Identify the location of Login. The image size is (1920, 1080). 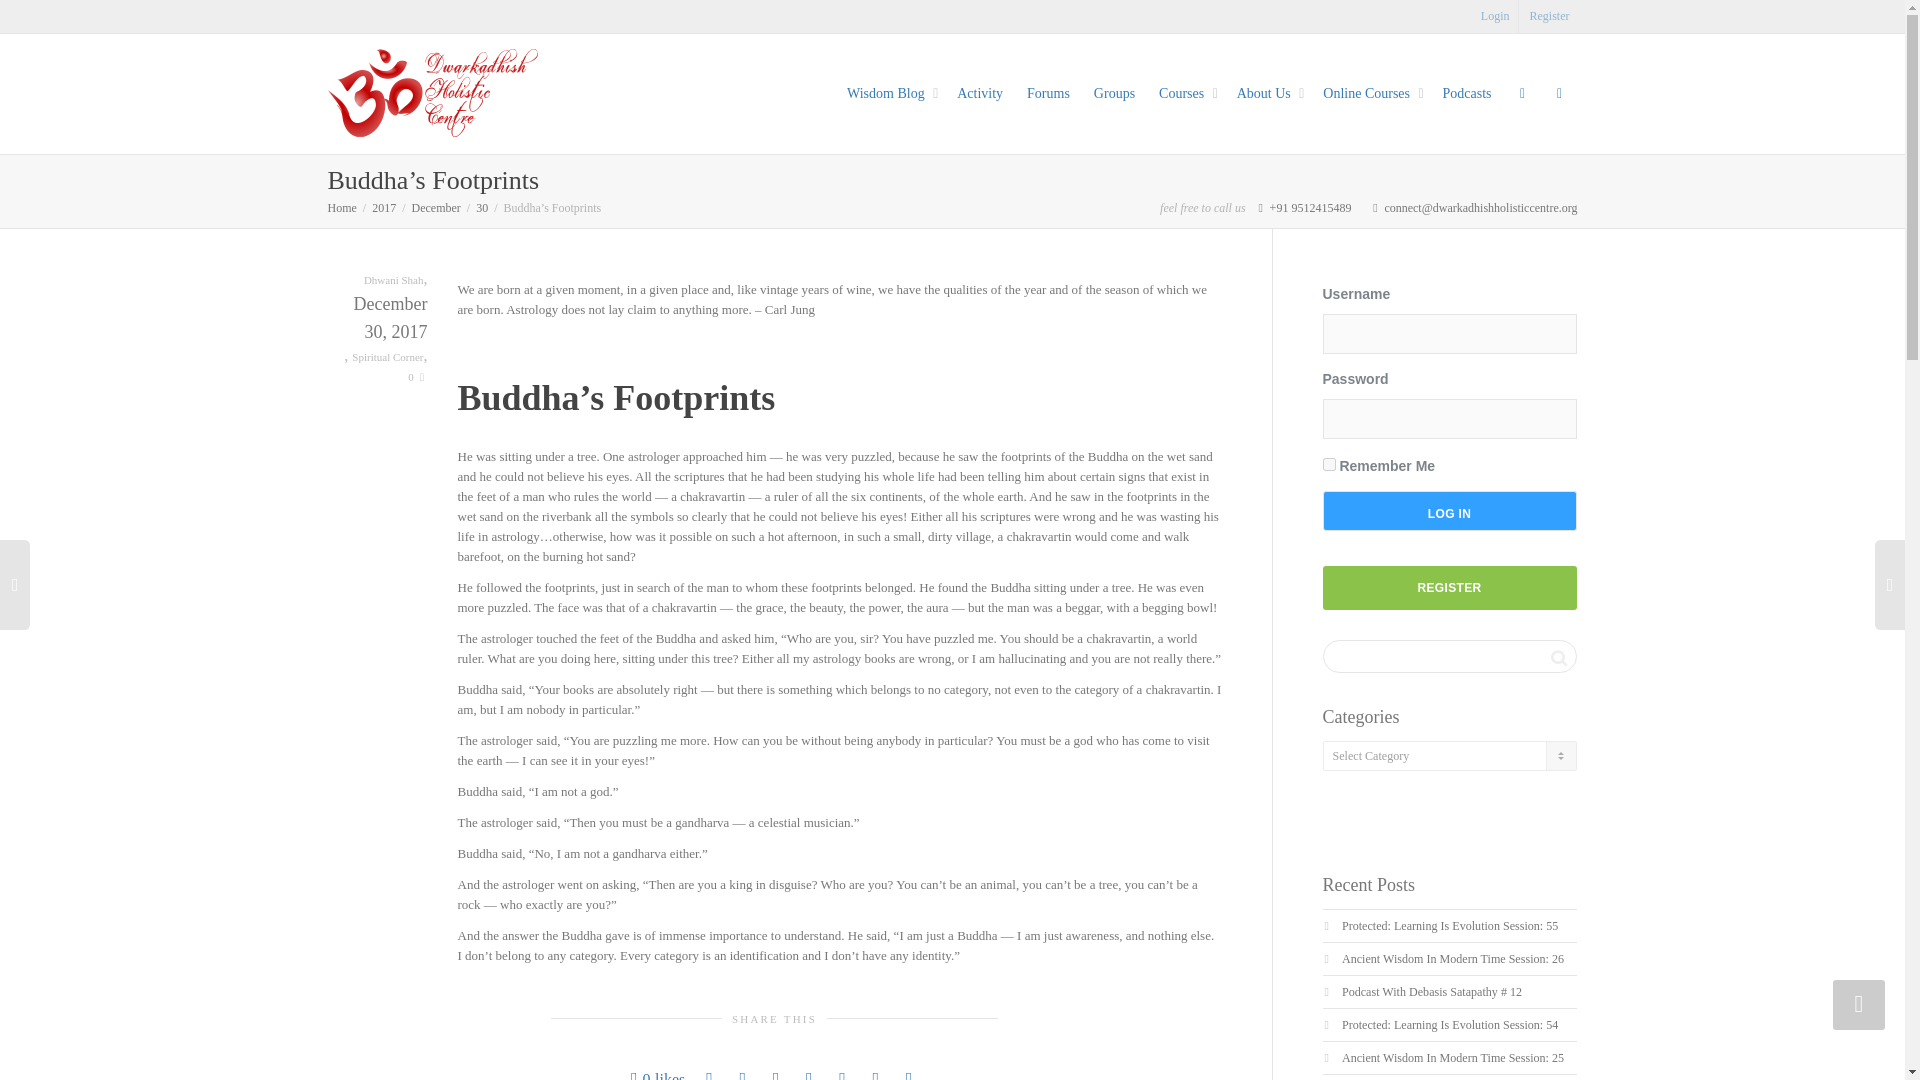
(1495, 16).